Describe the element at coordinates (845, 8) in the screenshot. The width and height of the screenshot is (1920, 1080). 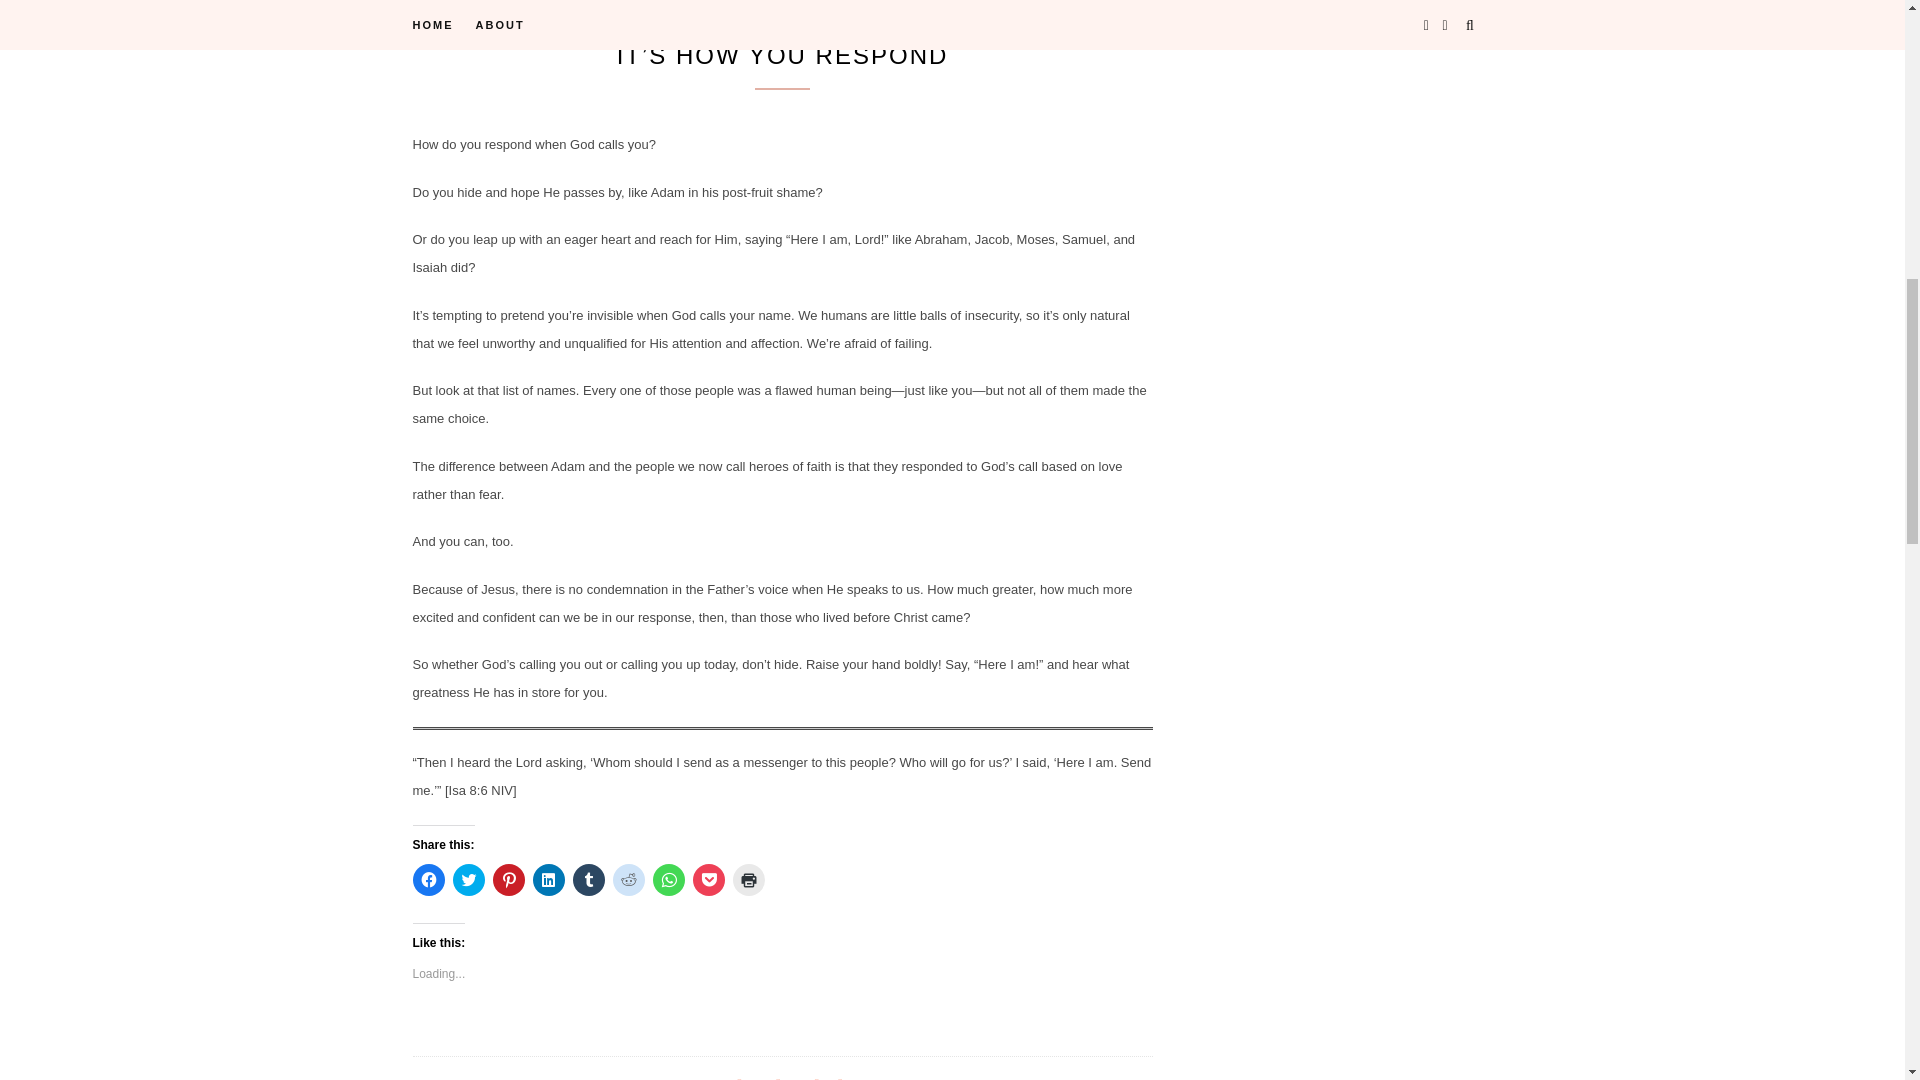
I see `January 6, 2020` at that location.